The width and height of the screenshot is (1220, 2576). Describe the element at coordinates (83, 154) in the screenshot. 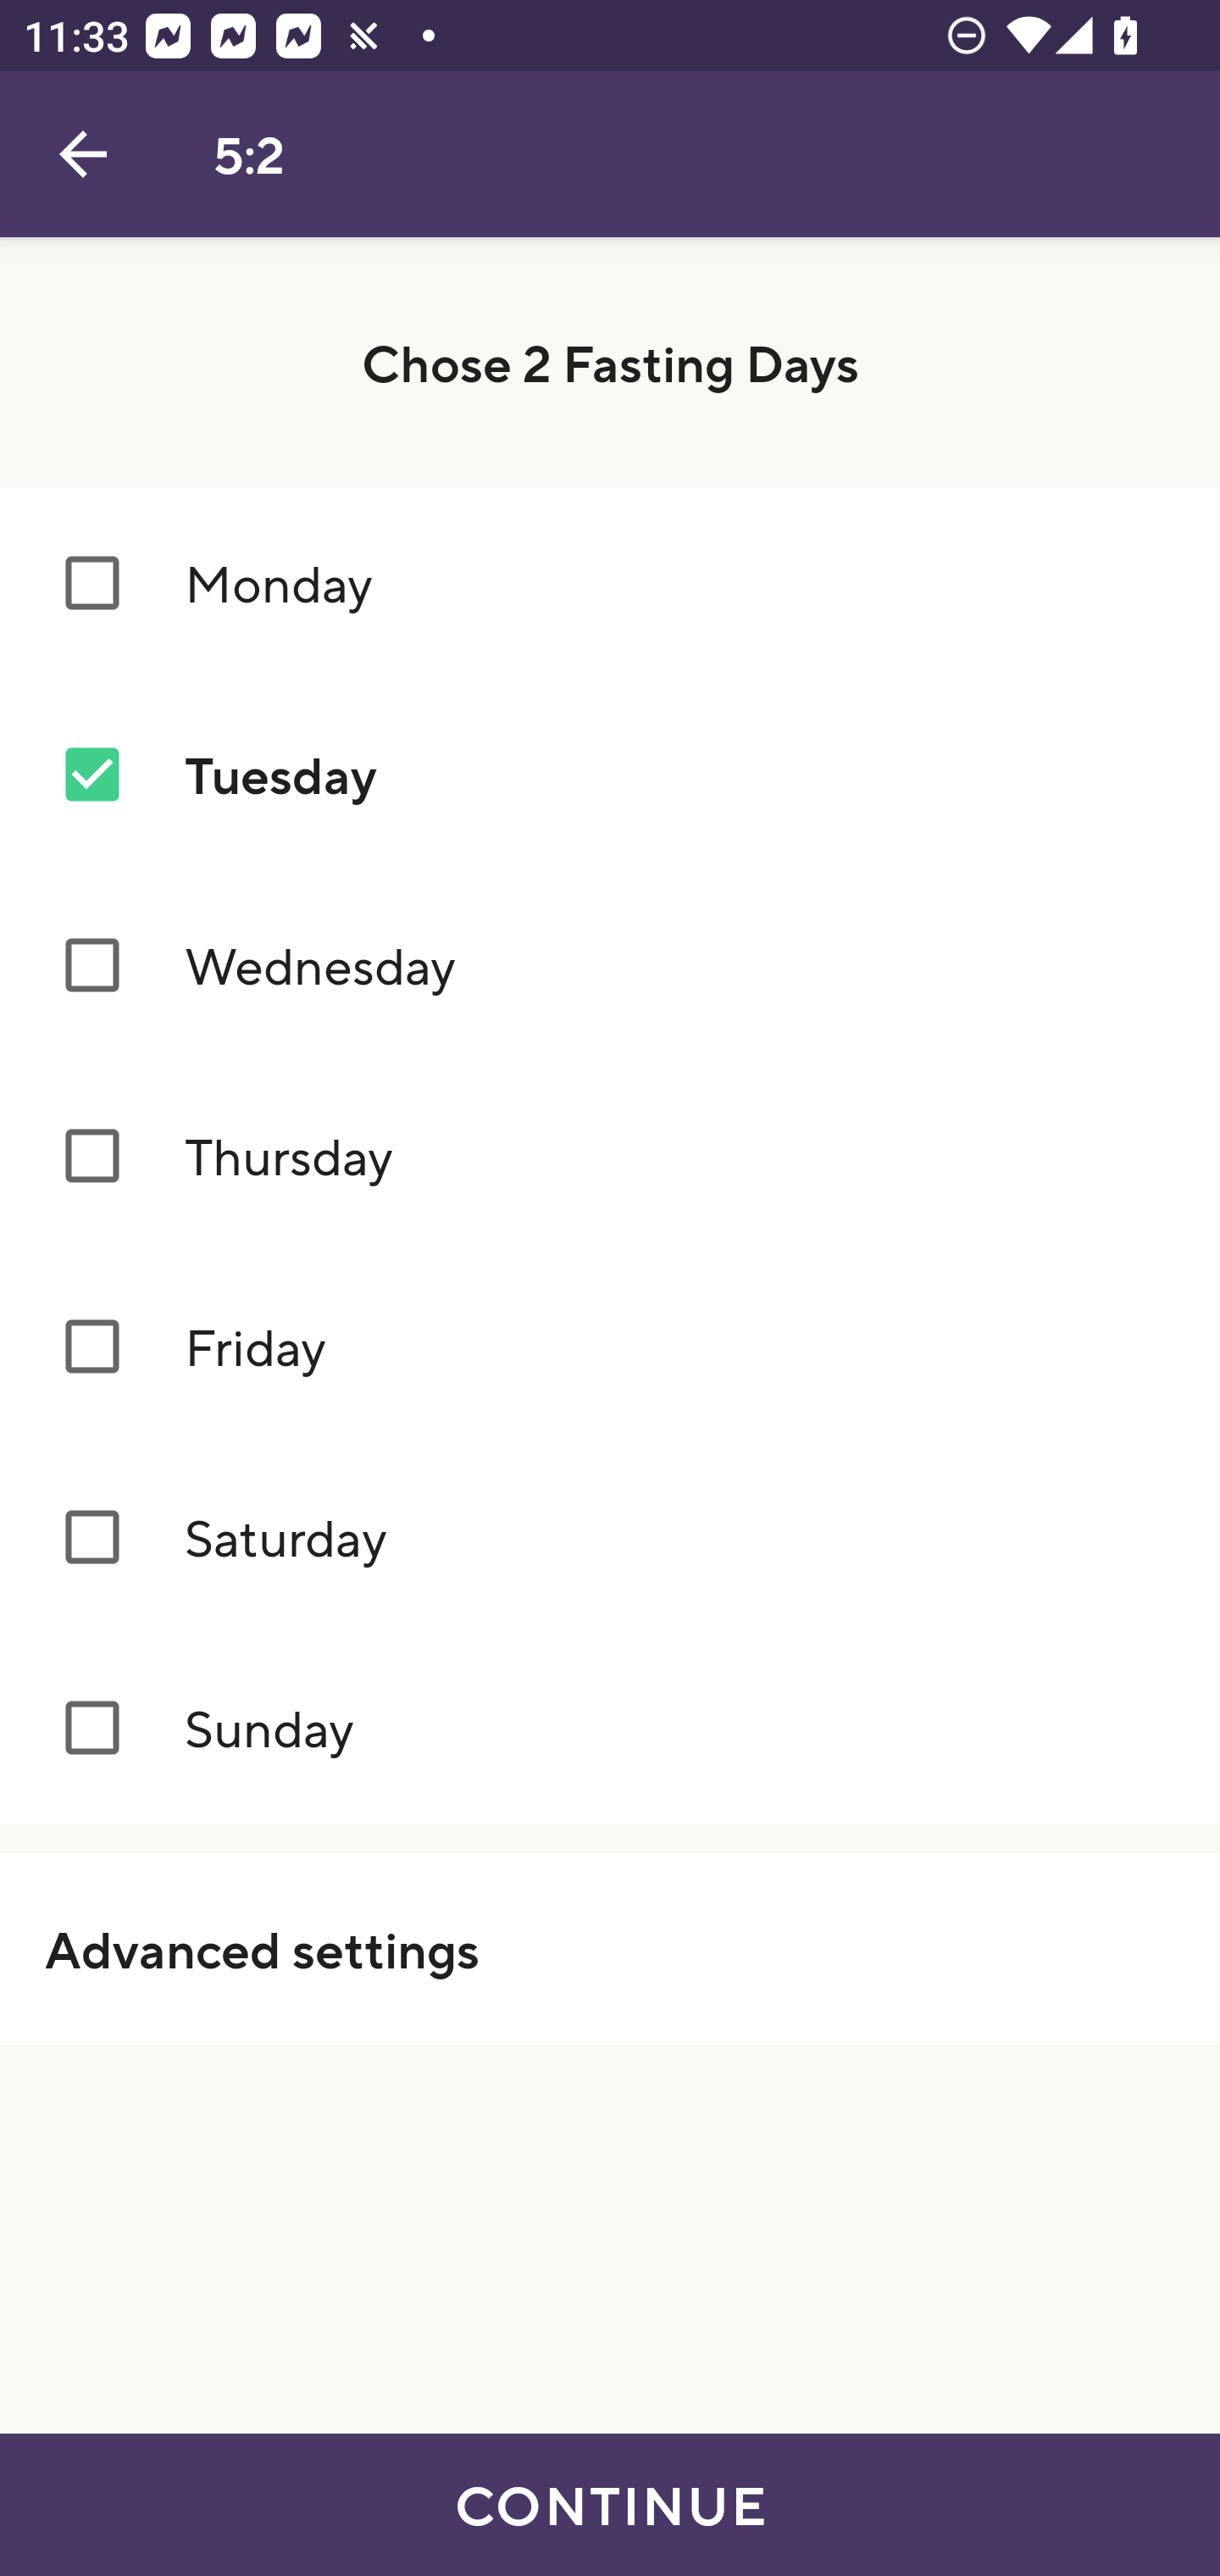

I see `Navigate up` at that location.